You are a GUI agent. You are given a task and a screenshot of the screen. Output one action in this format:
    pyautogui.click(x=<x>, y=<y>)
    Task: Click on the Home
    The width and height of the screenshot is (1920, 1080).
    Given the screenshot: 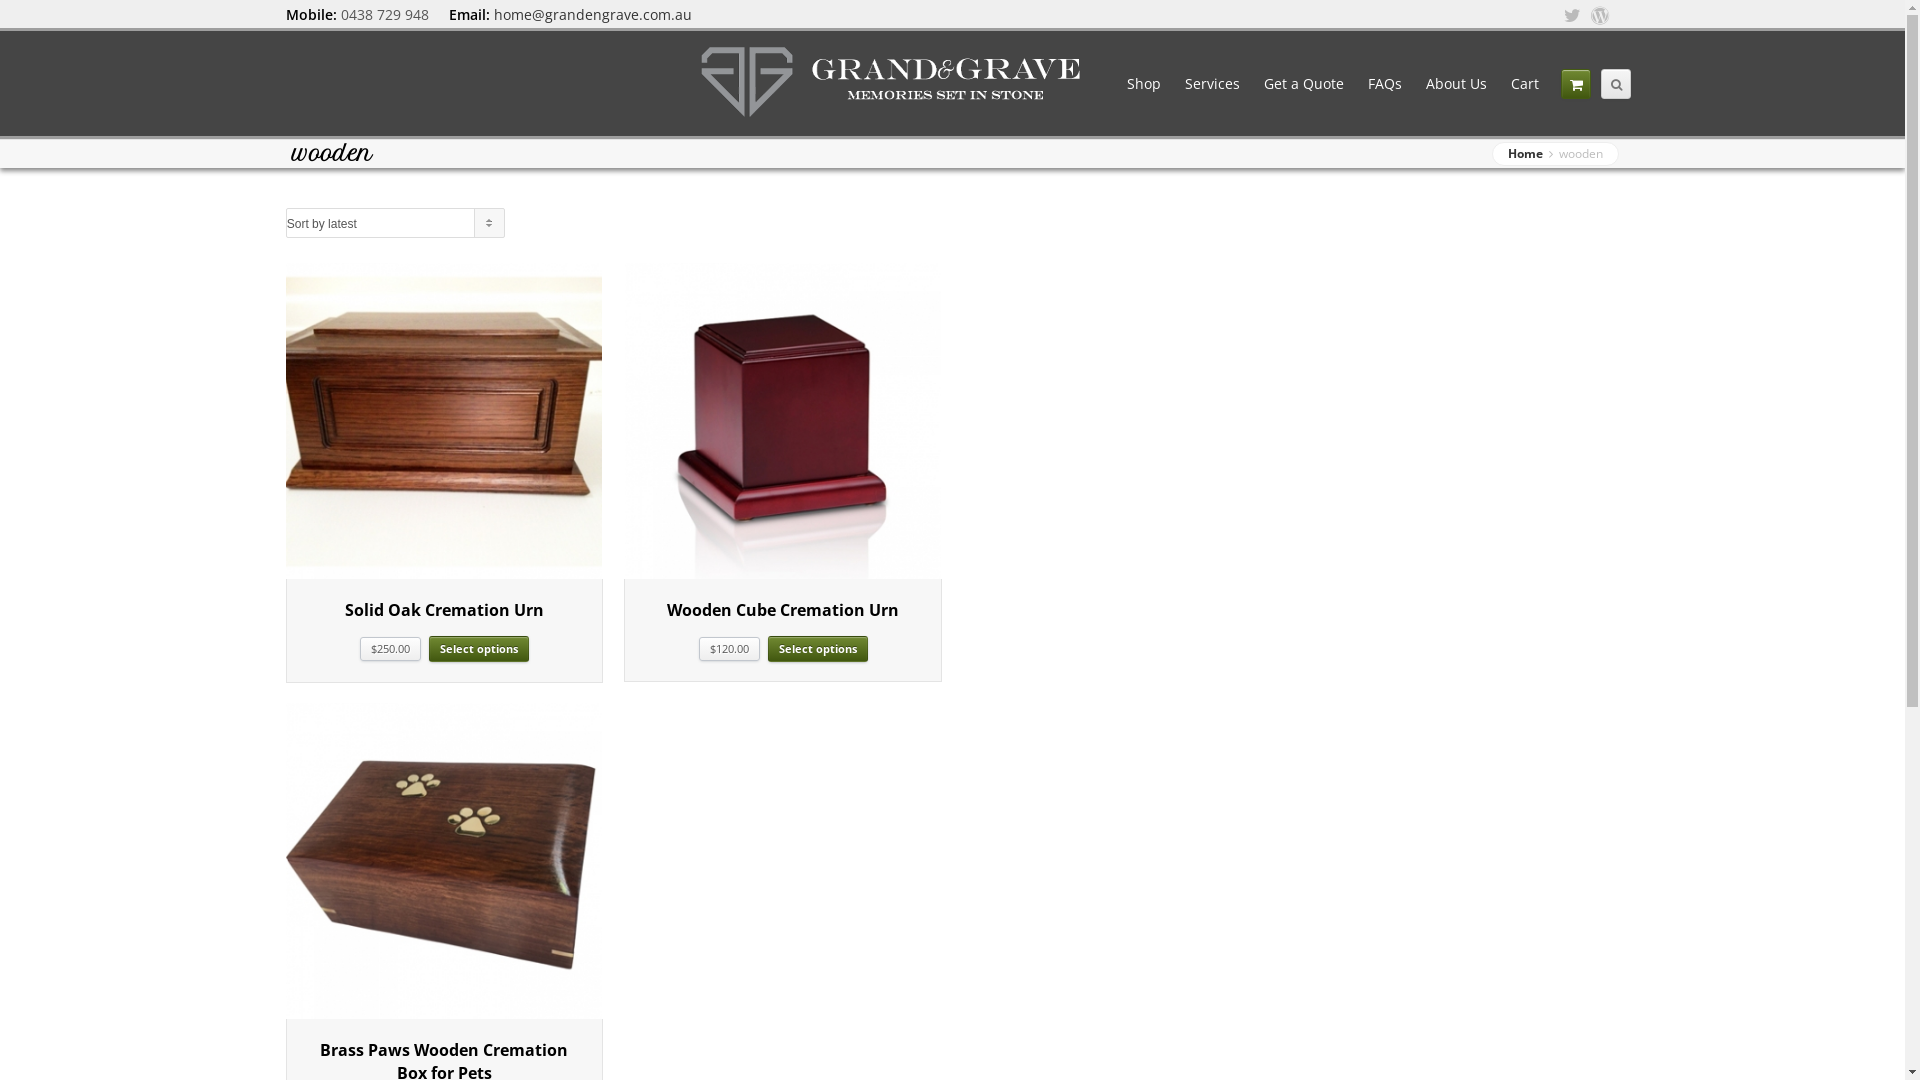 What is the action you would take?
    pyautogui.click(x=1527, y=154)
    